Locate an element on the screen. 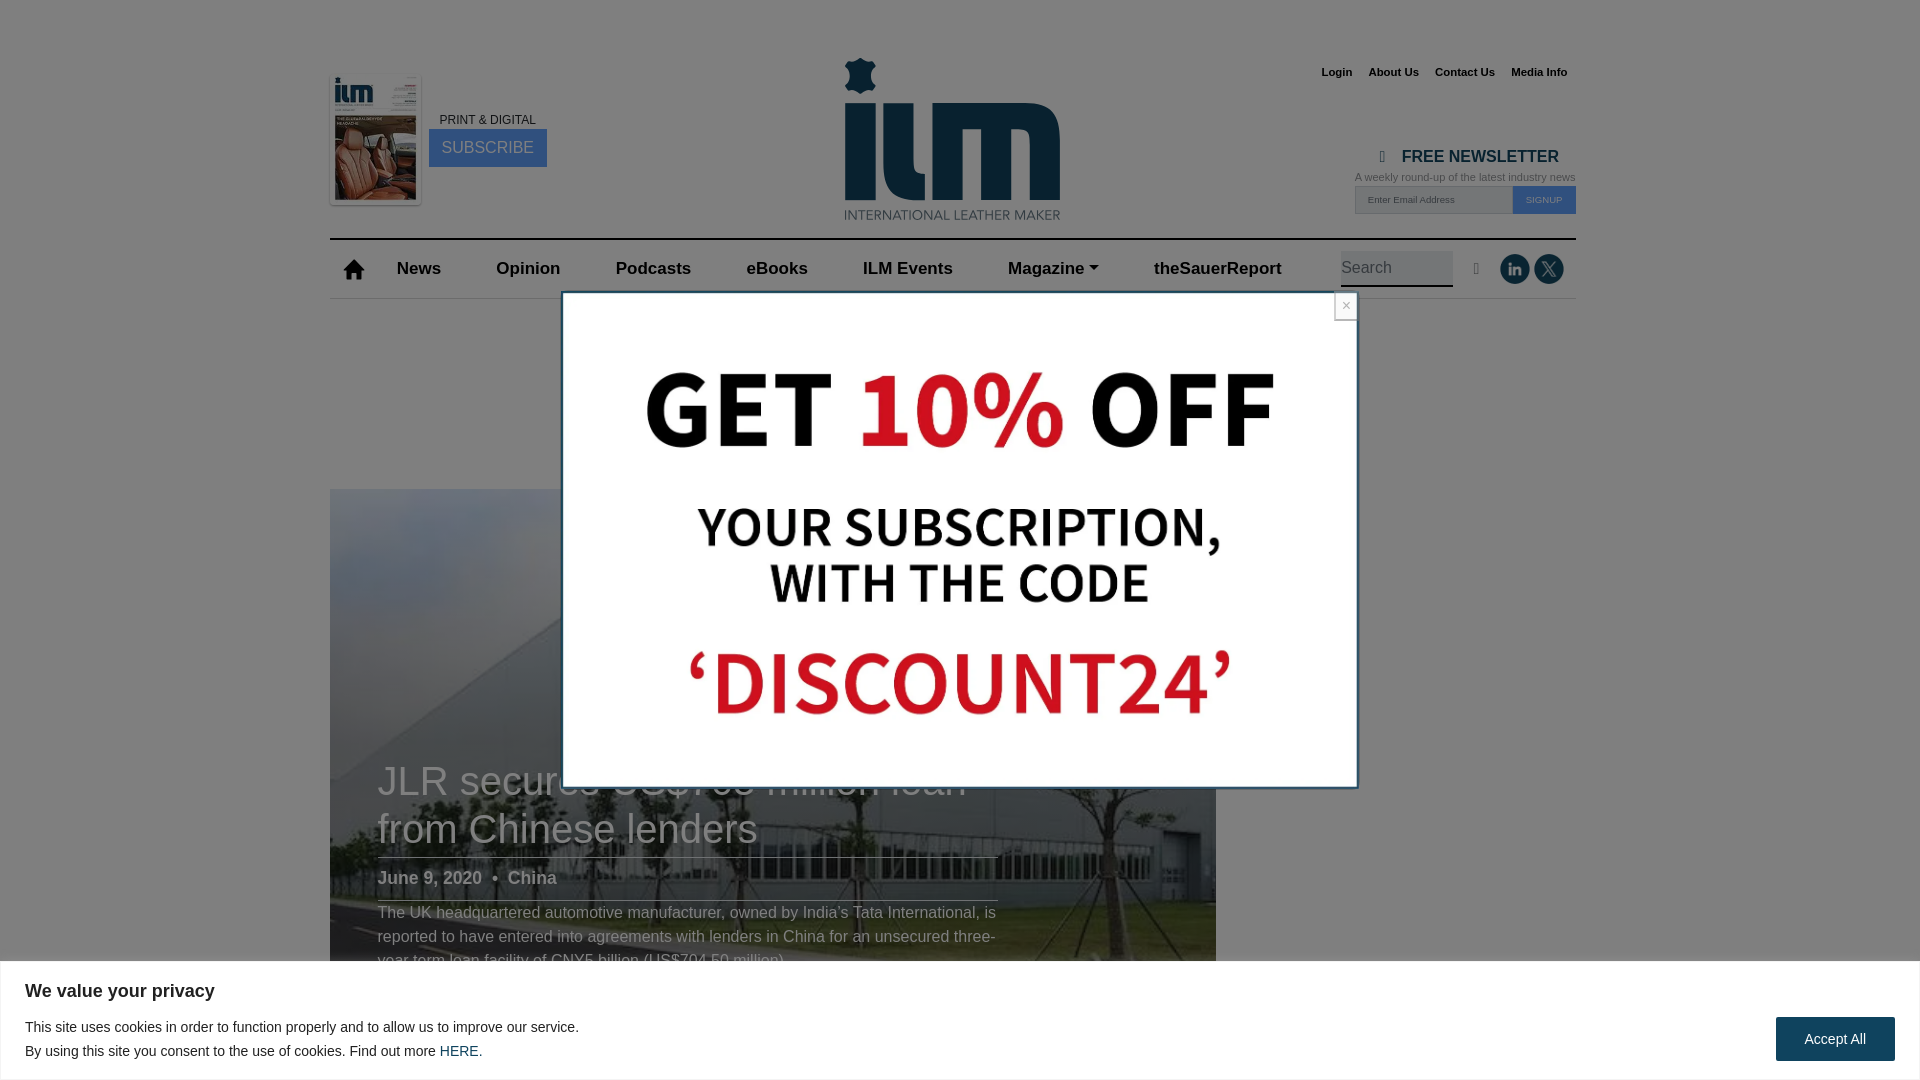 The image size is (1920, 1080). JLR China facility is located at coordinates (1166, 996).